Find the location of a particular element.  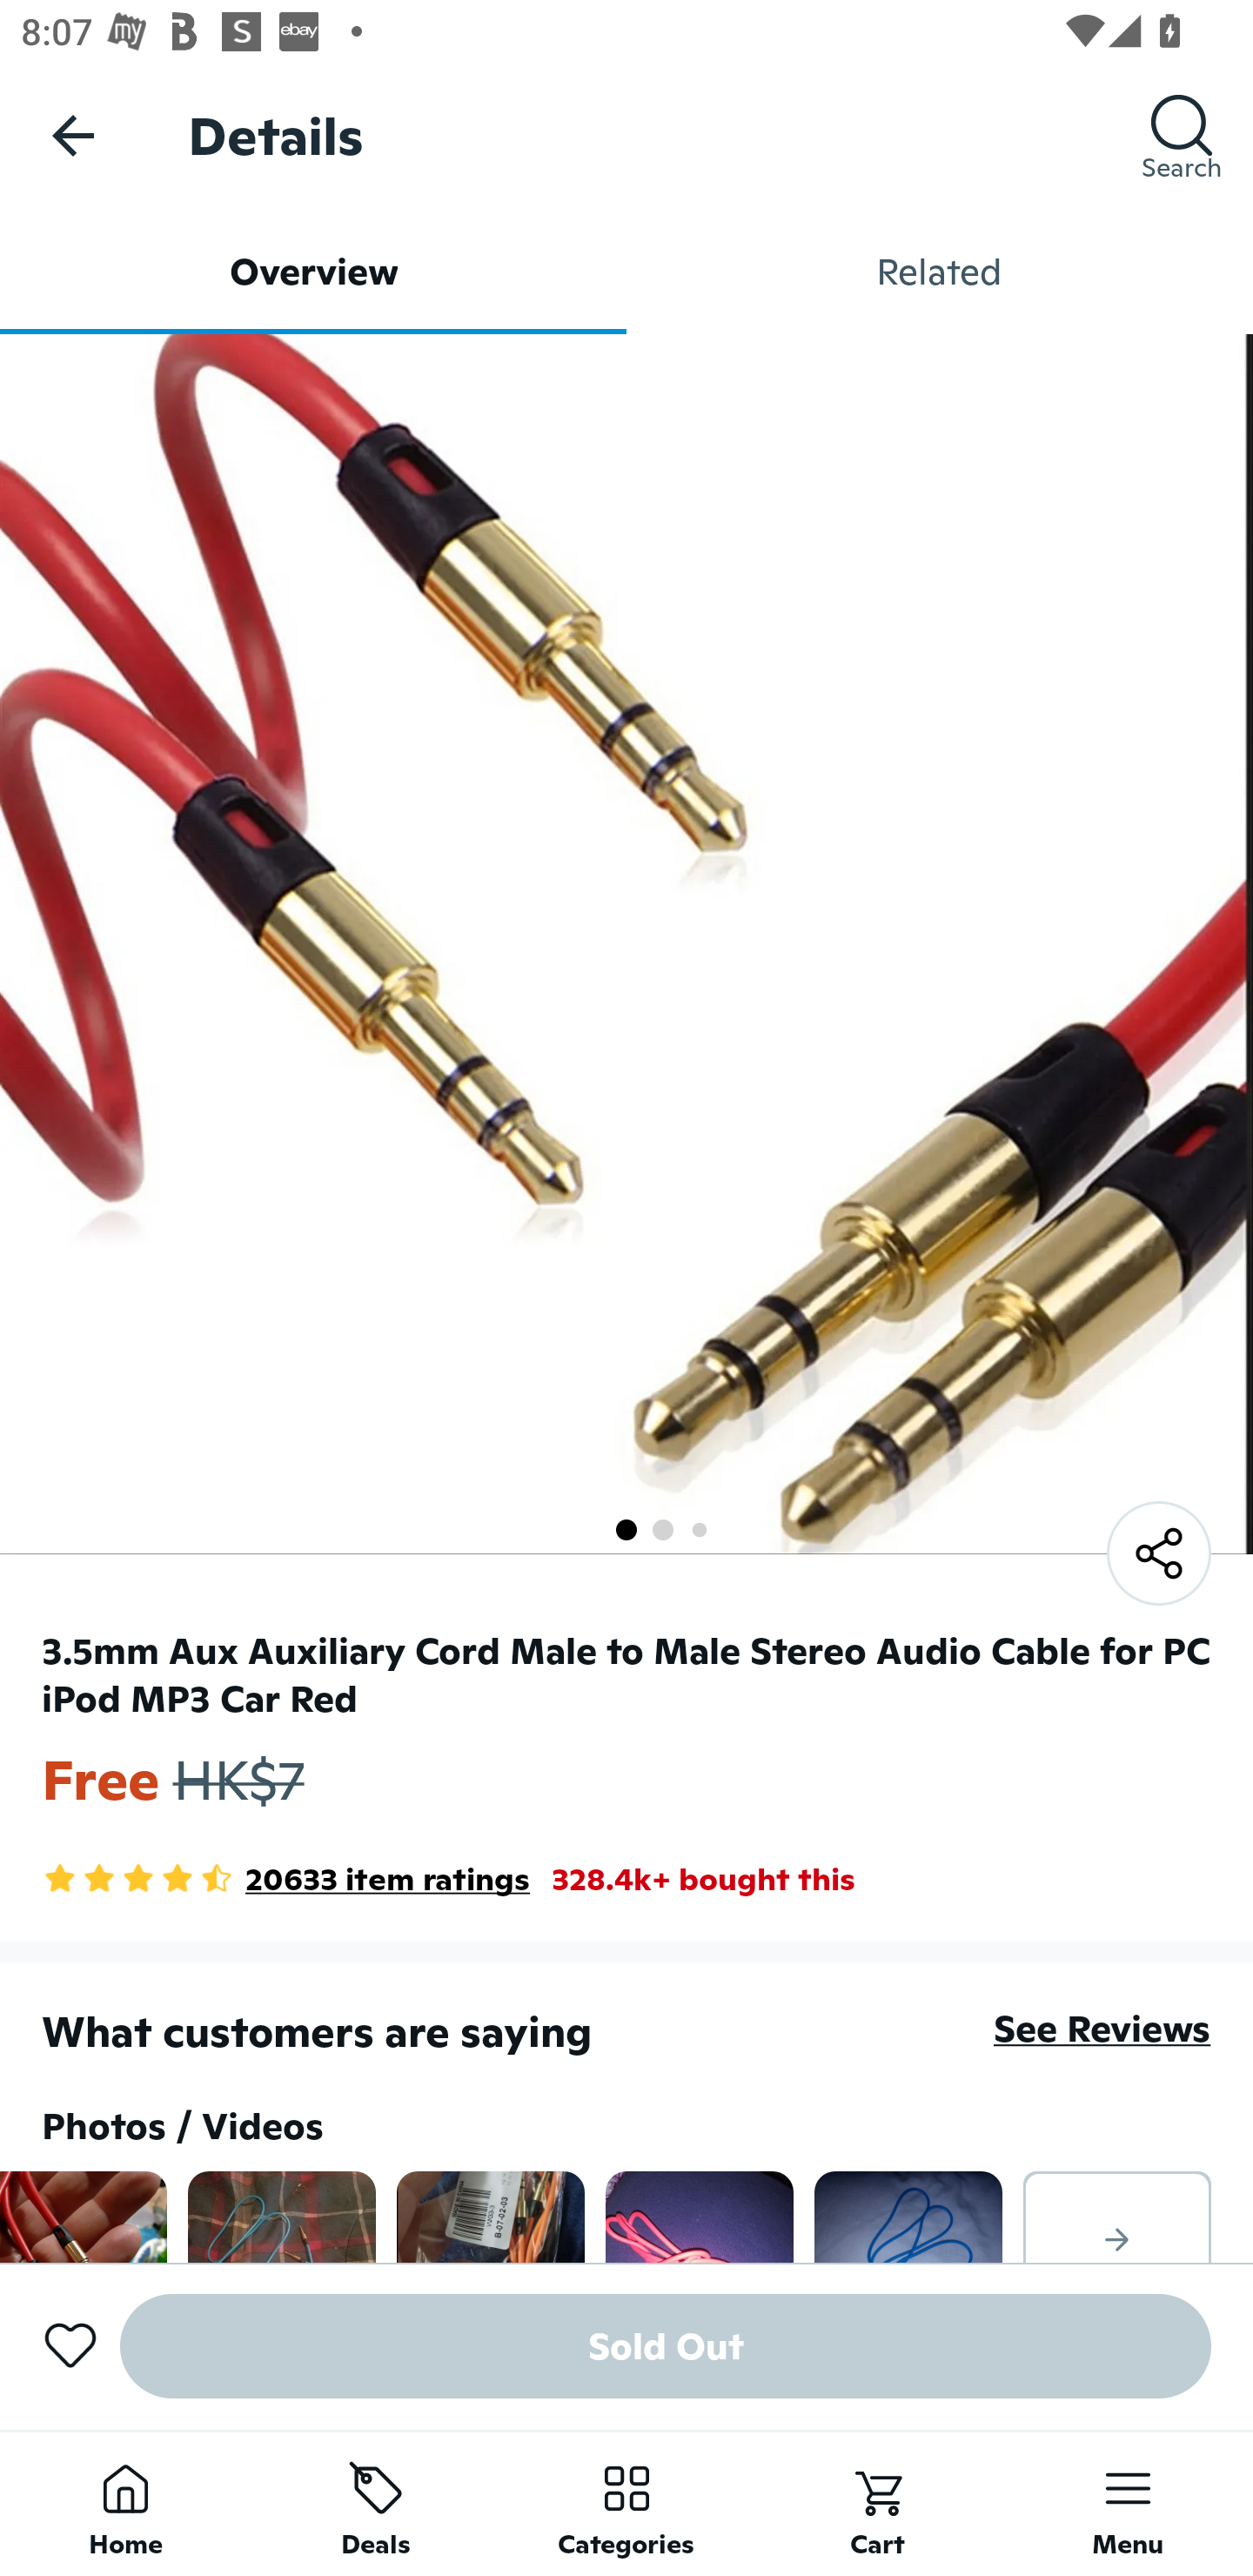

Search is located at coordinates (1182, 135).